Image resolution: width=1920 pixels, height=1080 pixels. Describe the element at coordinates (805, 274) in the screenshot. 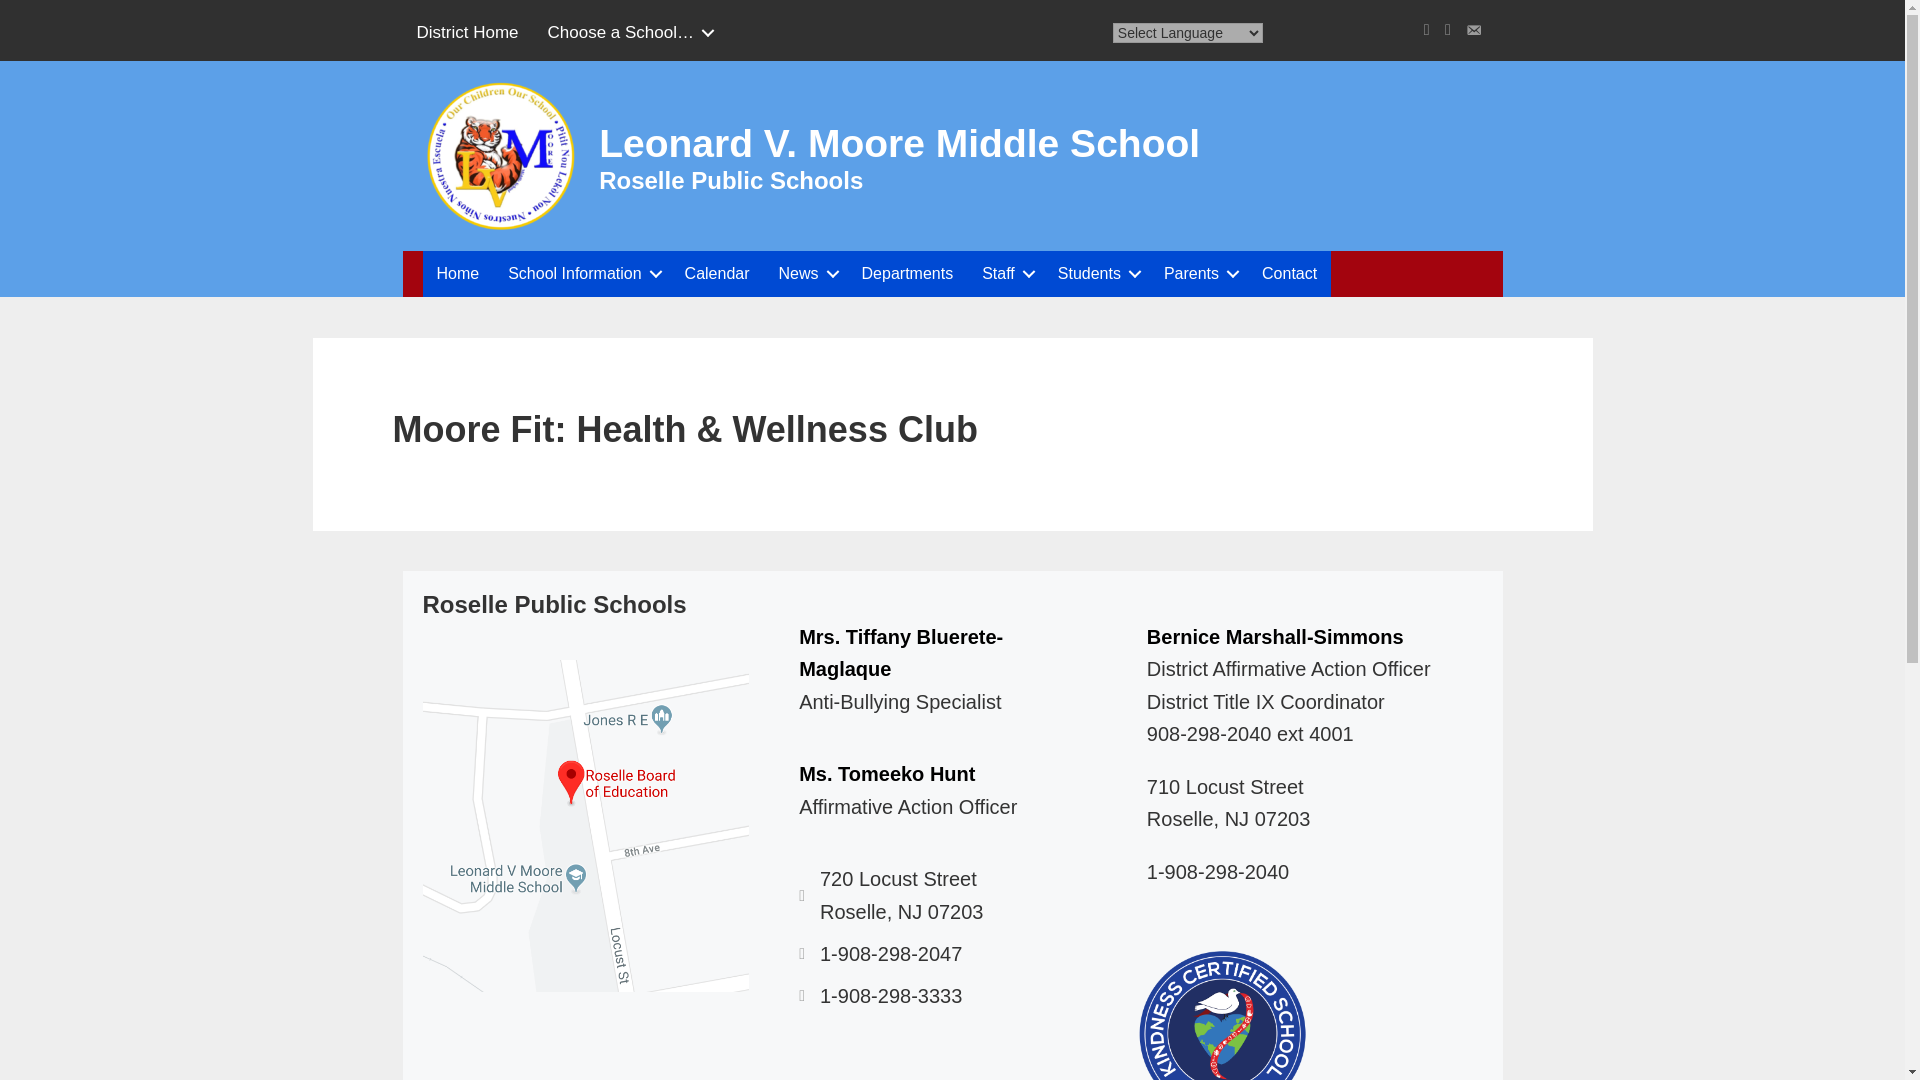

I see `News` at that location.